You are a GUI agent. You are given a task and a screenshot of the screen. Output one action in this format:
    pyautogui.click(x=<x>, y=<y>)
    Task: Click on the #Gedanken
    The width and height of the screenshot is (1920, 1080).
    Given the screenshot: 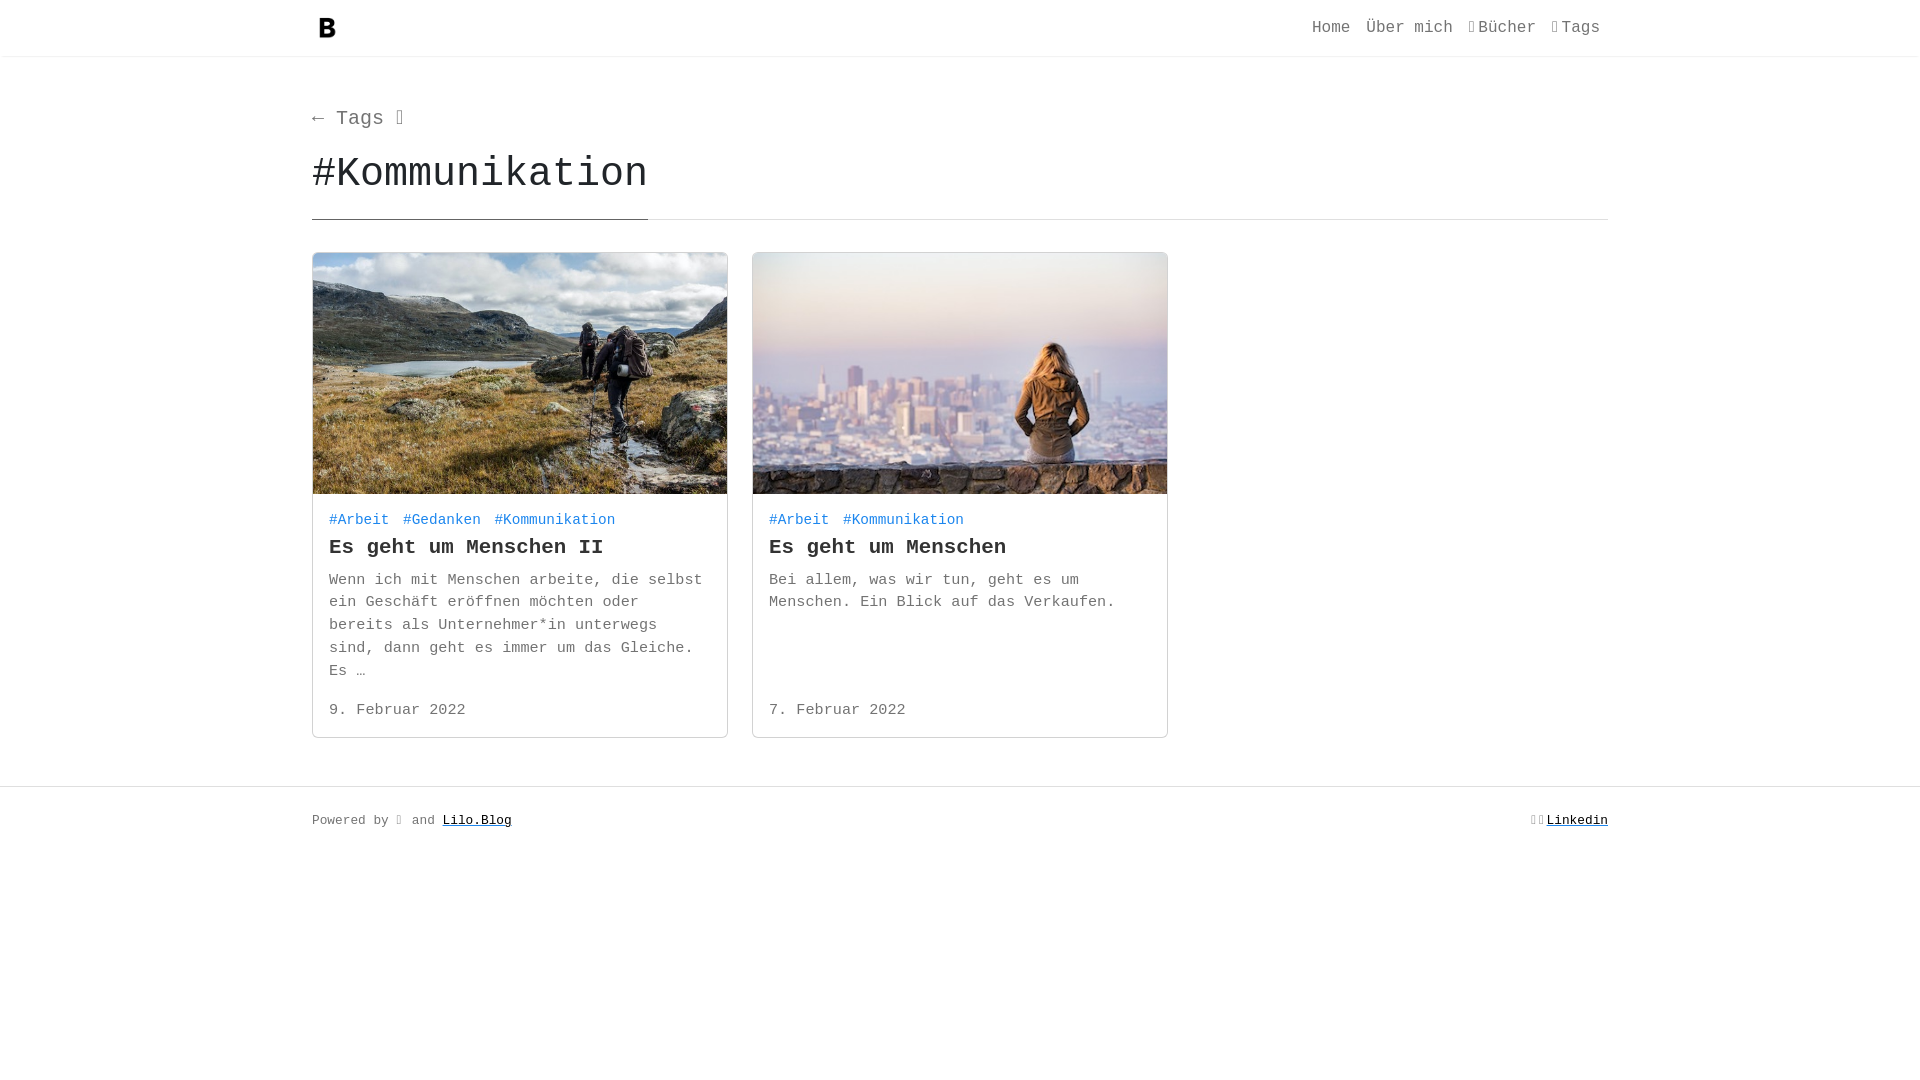 What is the action you would take?
    pyautogui.click(x=444, y=515)
    